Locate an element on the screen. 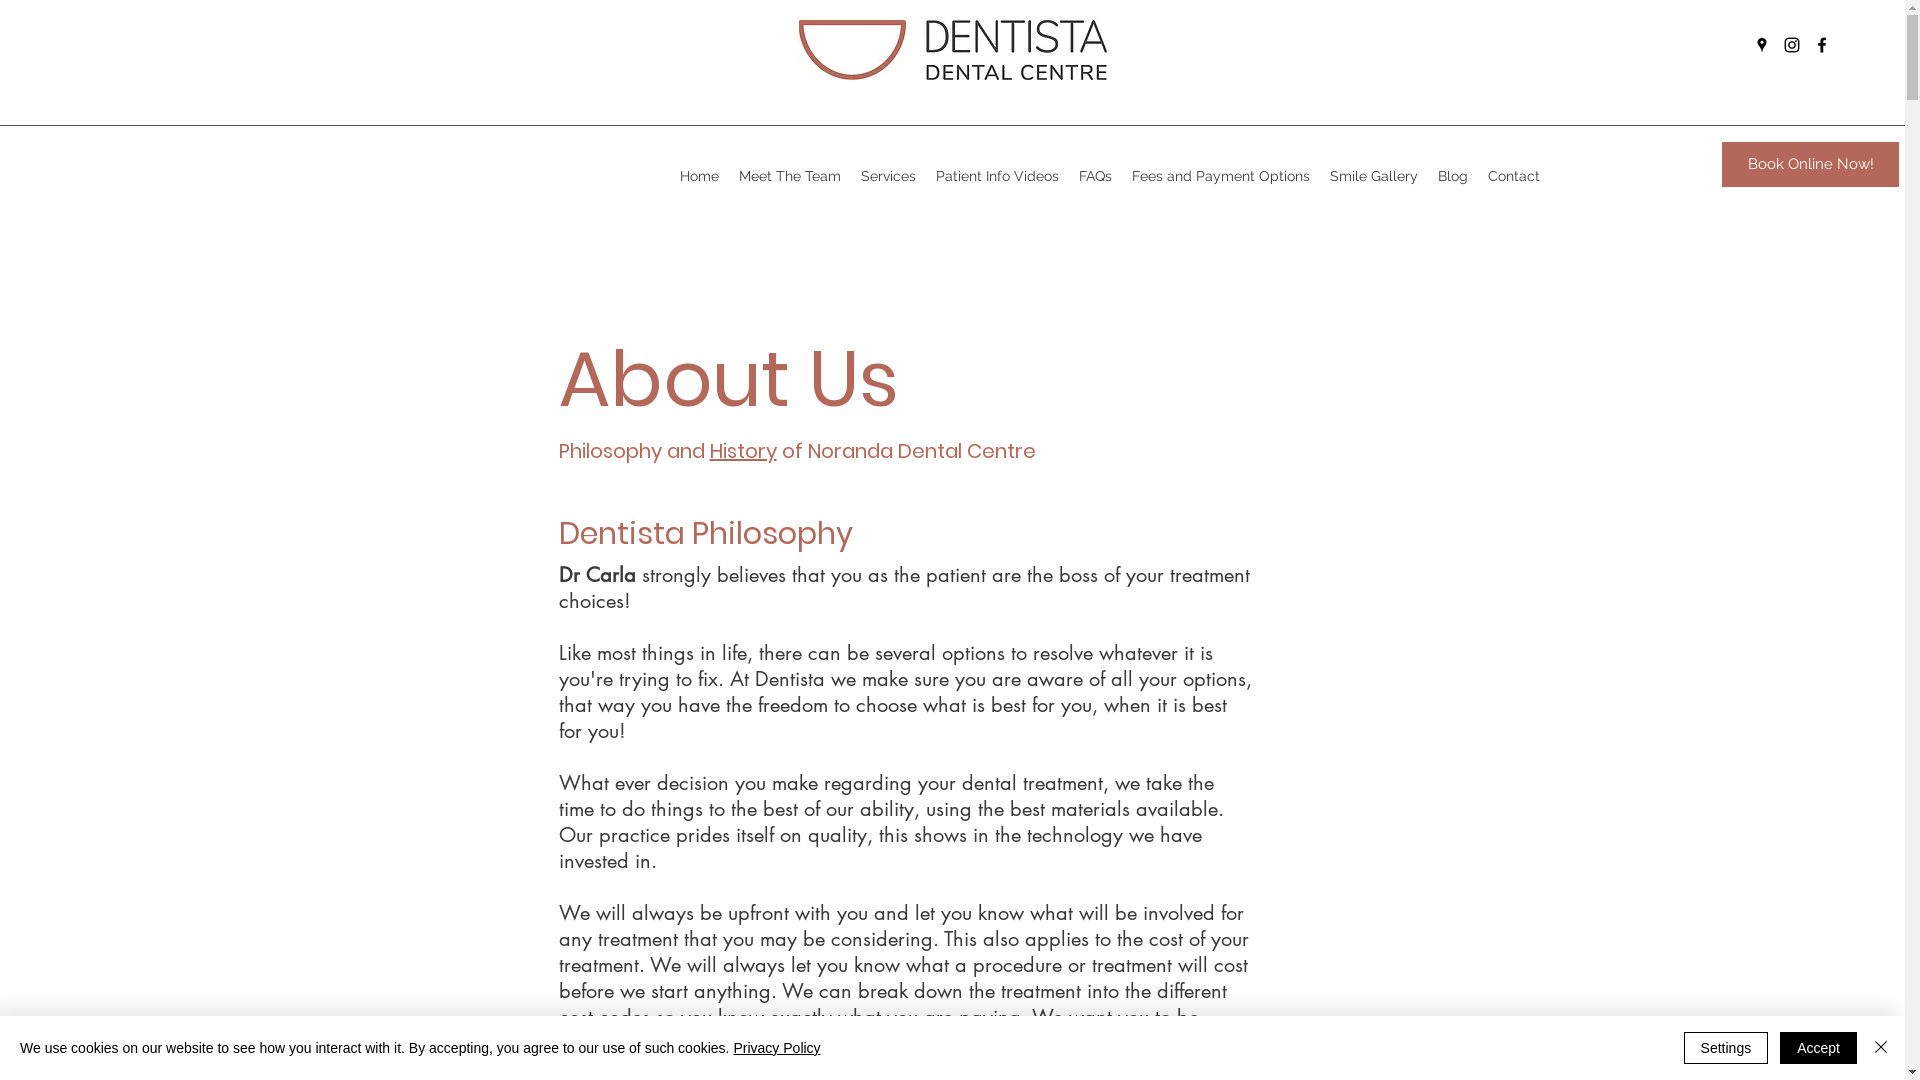 Image resolution: width=1920 pixels, height=1080 pixels. Blog is located at coordinates (1453, 176).